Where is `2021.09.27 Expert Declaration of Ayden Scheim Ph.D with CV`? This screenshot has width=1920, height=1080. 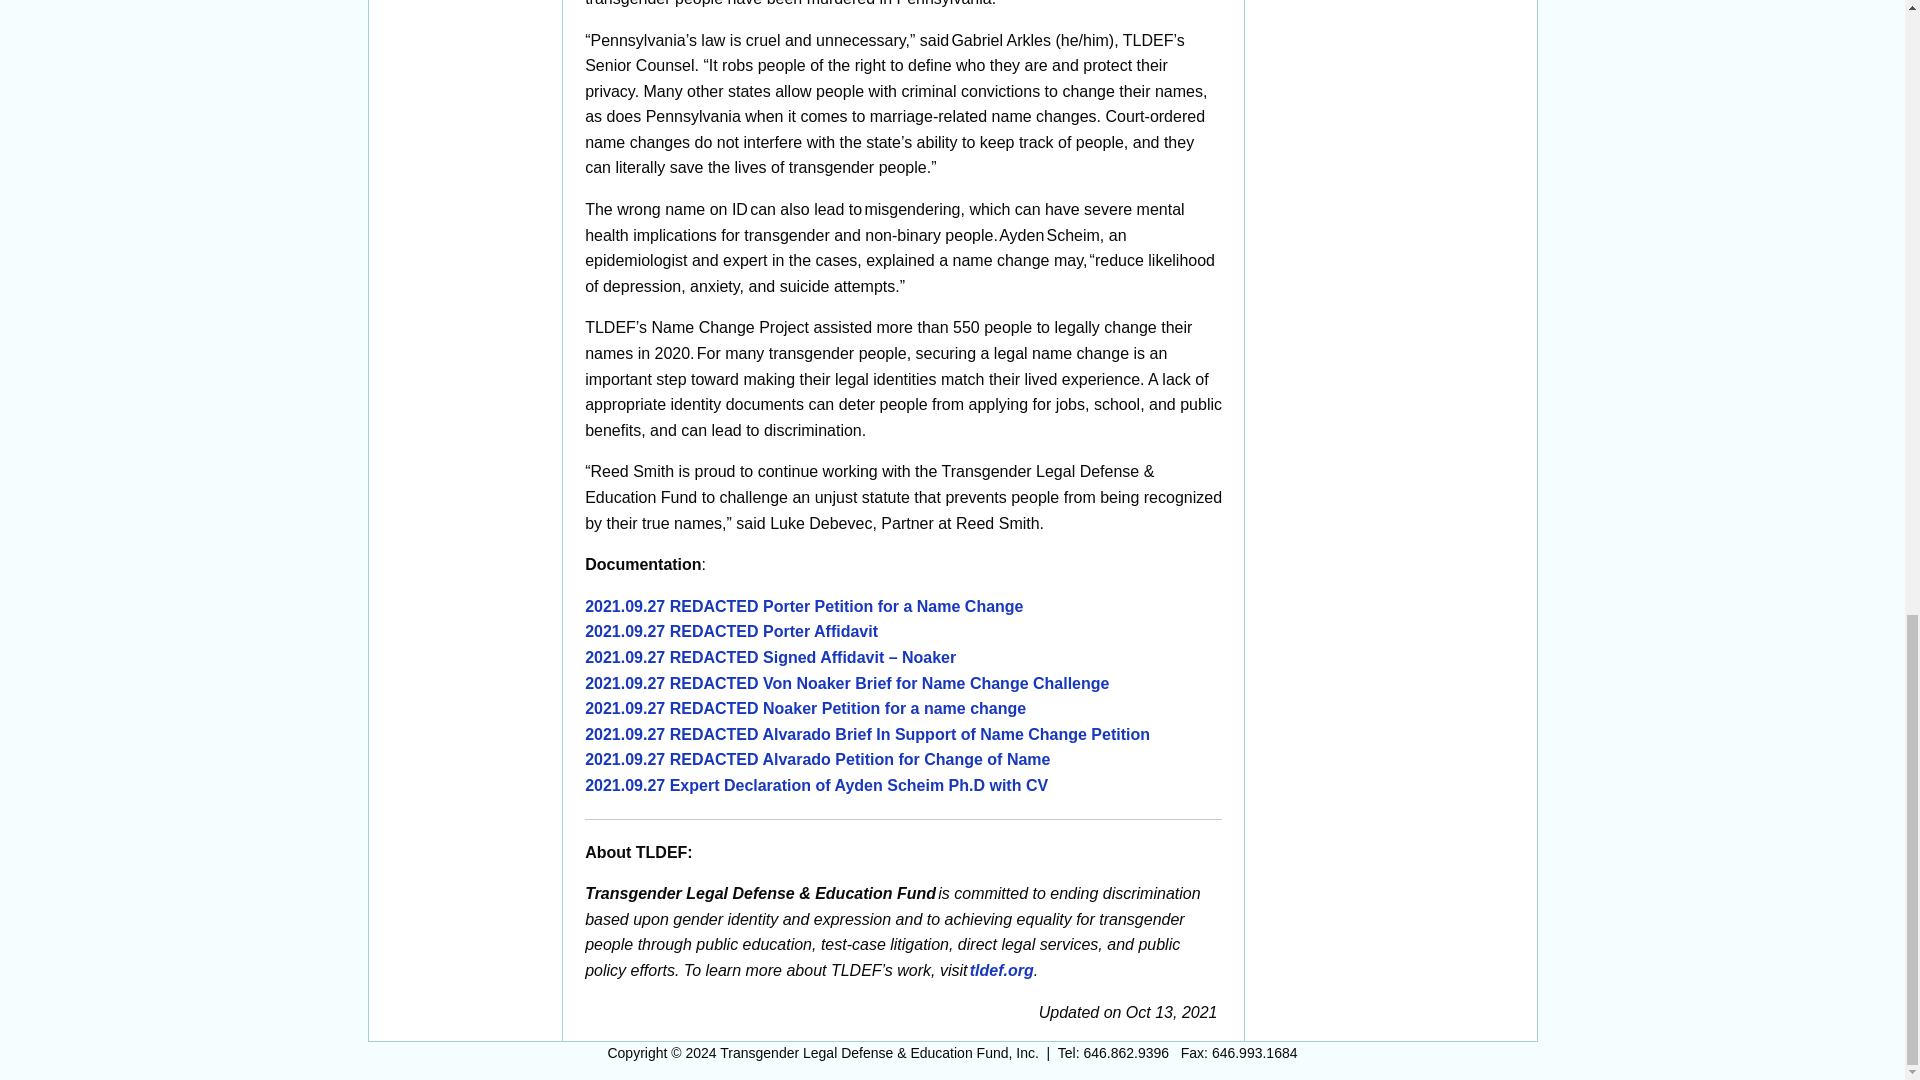
2021.09.27 Expert Declaration of Ayden Scheim Ph.D with CV is located at coordinates (816, 784).